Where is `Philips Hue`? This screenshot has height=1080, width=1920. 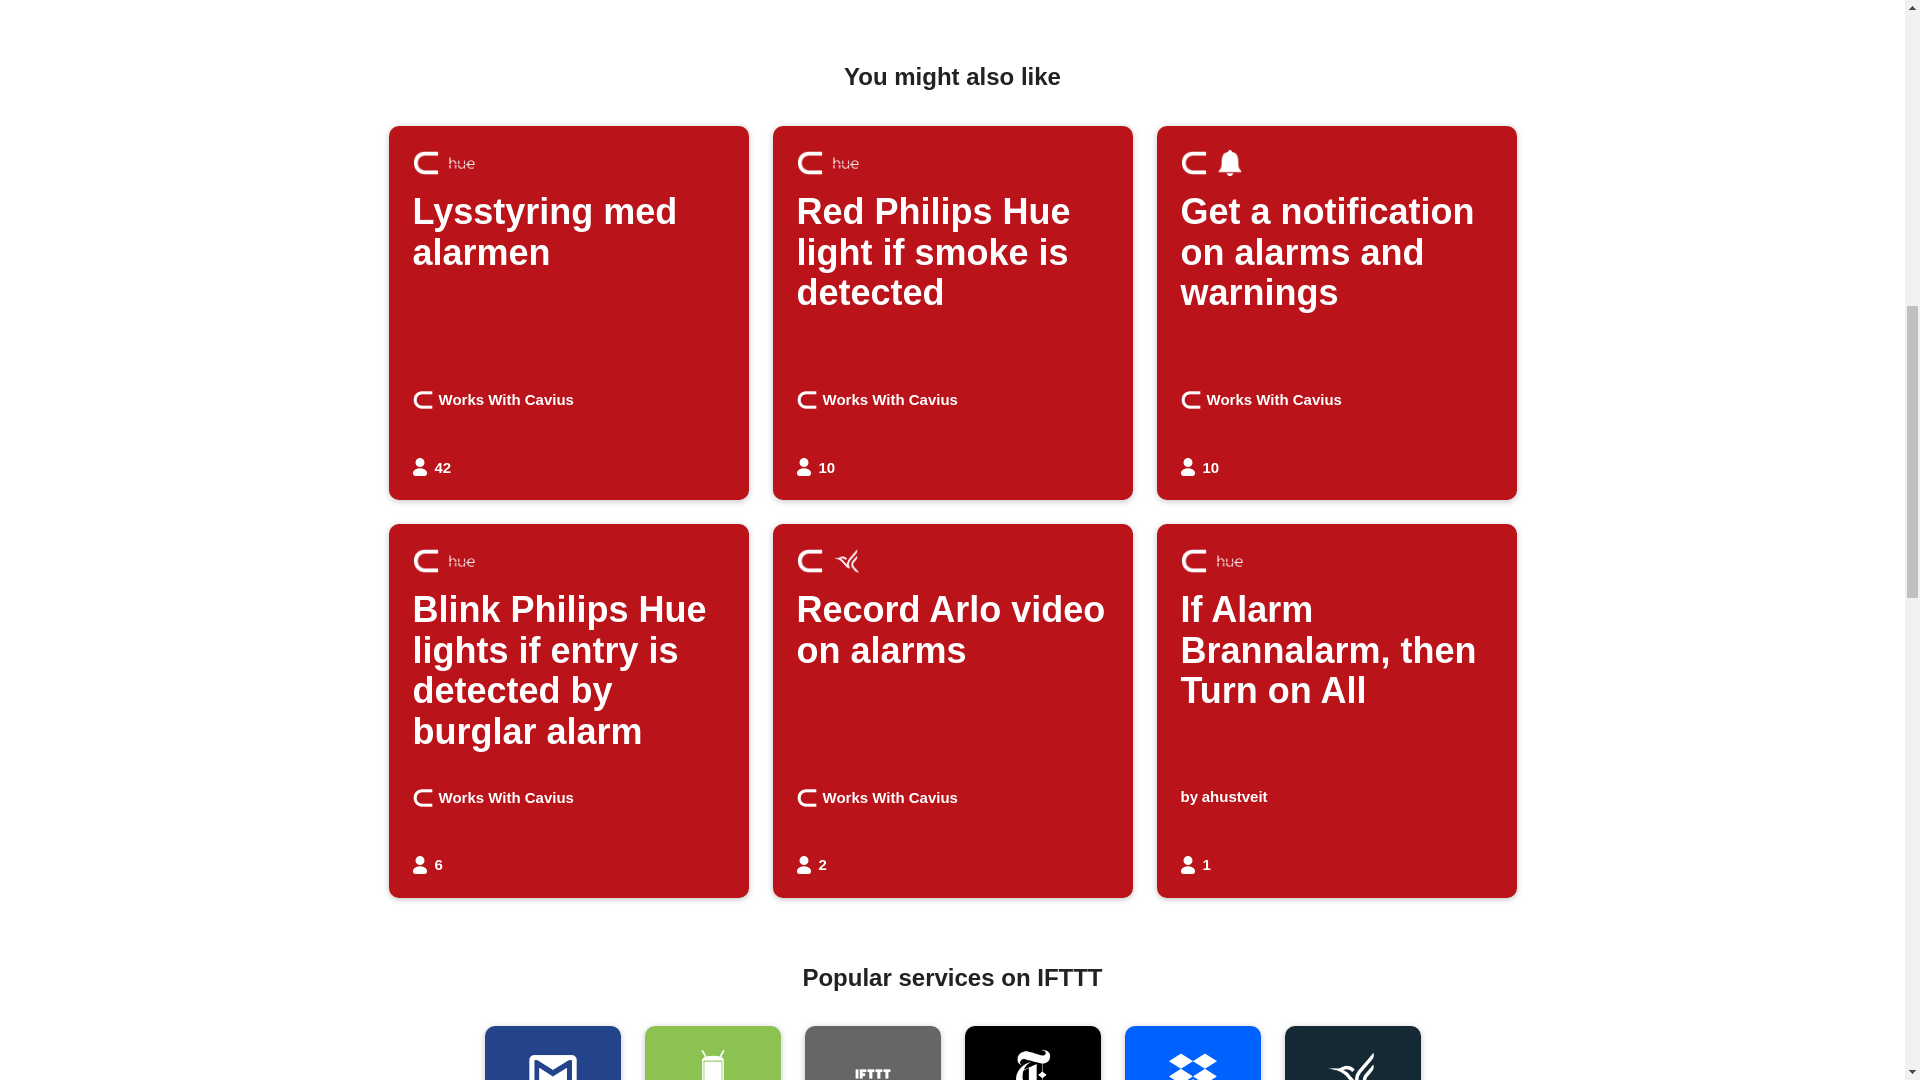
Philips Hue is located at coordinates (460, 163).